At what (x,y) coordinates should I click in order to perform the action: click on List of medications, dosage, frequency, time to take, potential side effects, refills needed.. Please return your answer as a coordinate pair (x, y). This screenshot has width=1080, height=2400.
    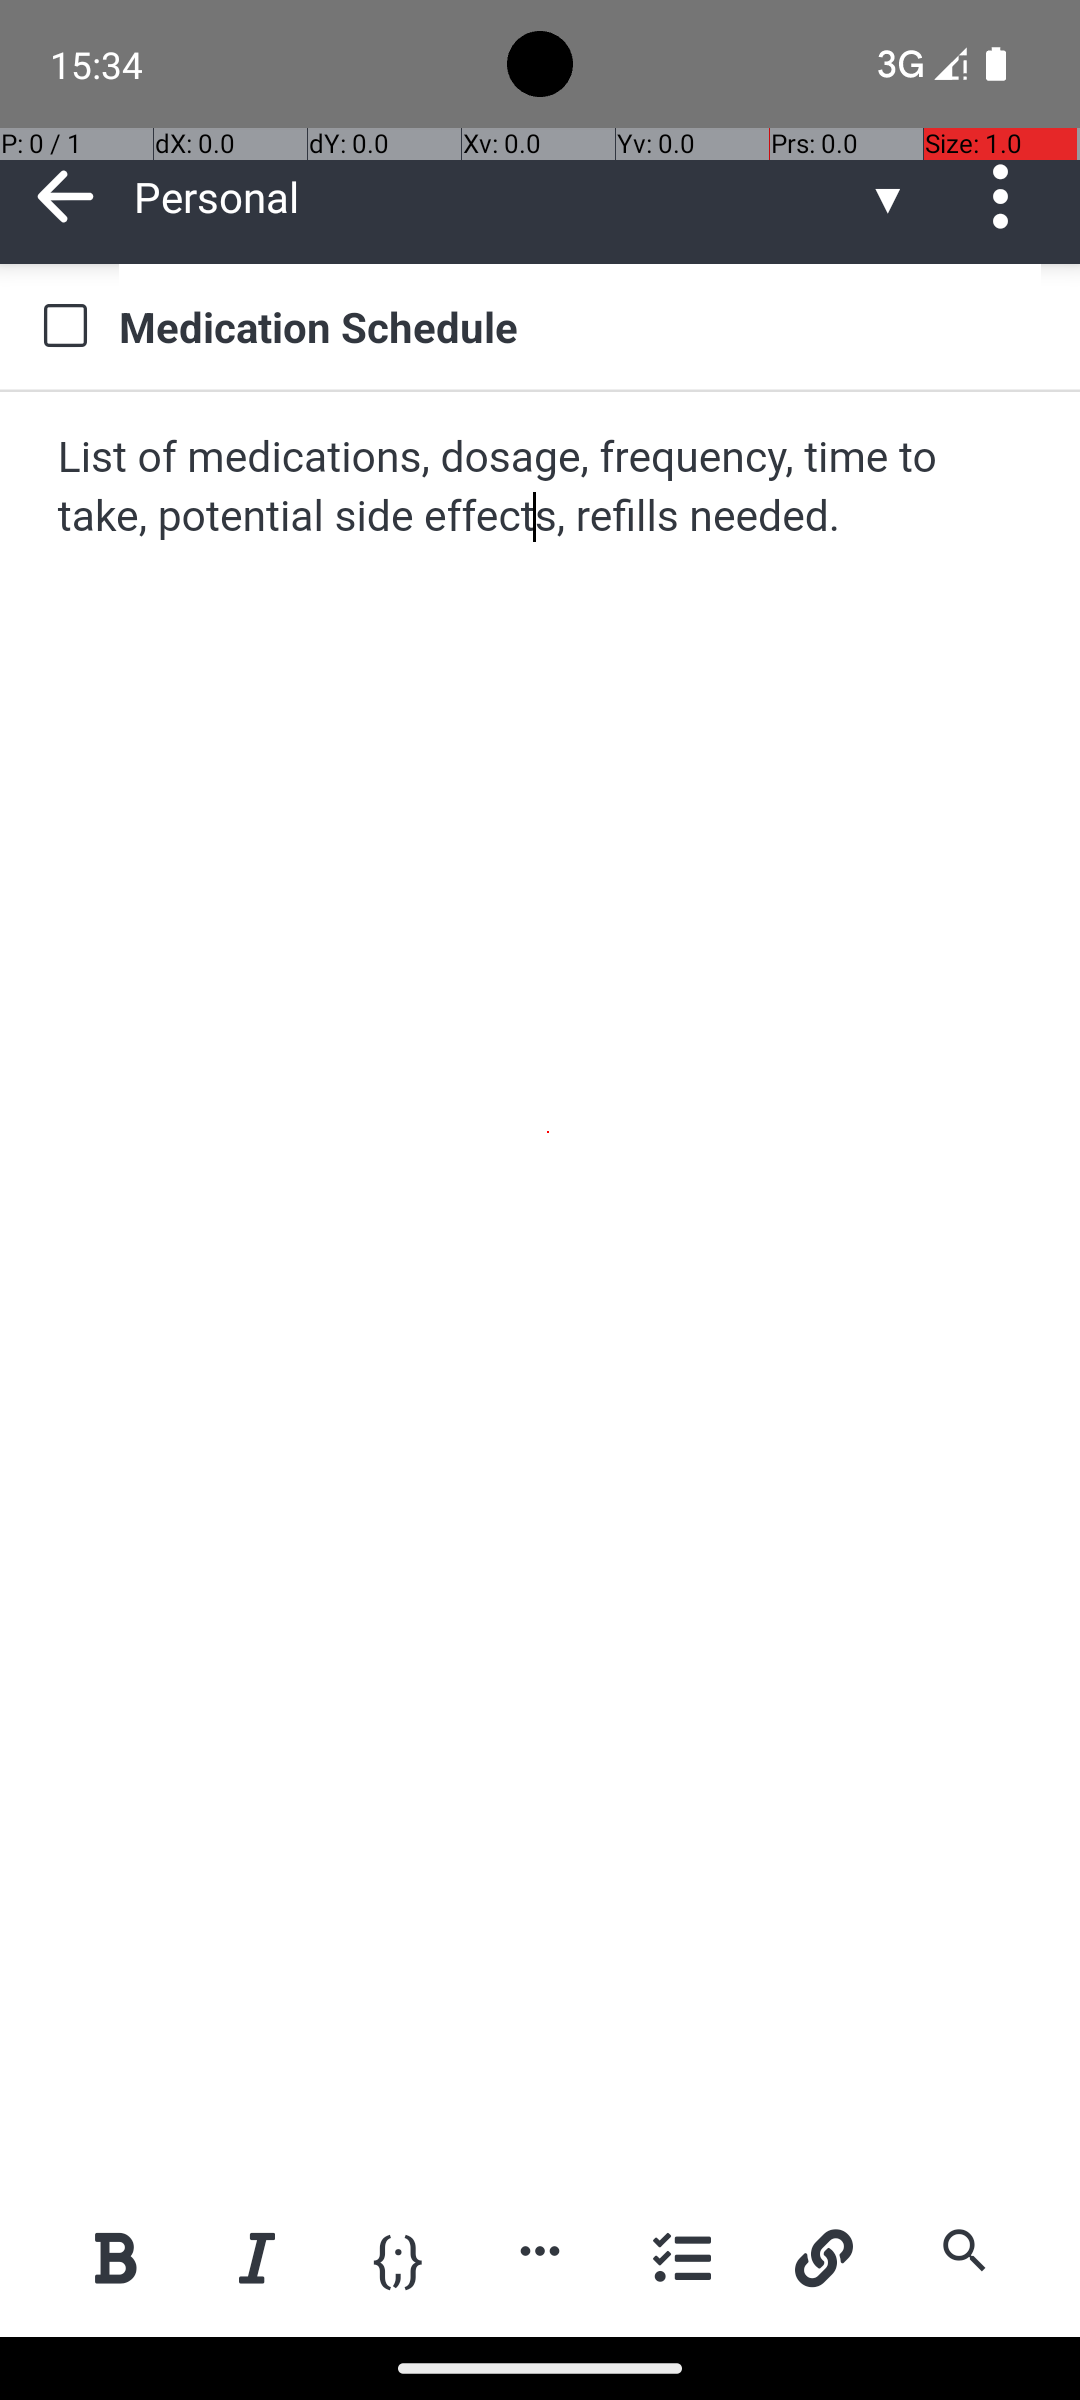
    Looking at the image, I should click on (542, 488).